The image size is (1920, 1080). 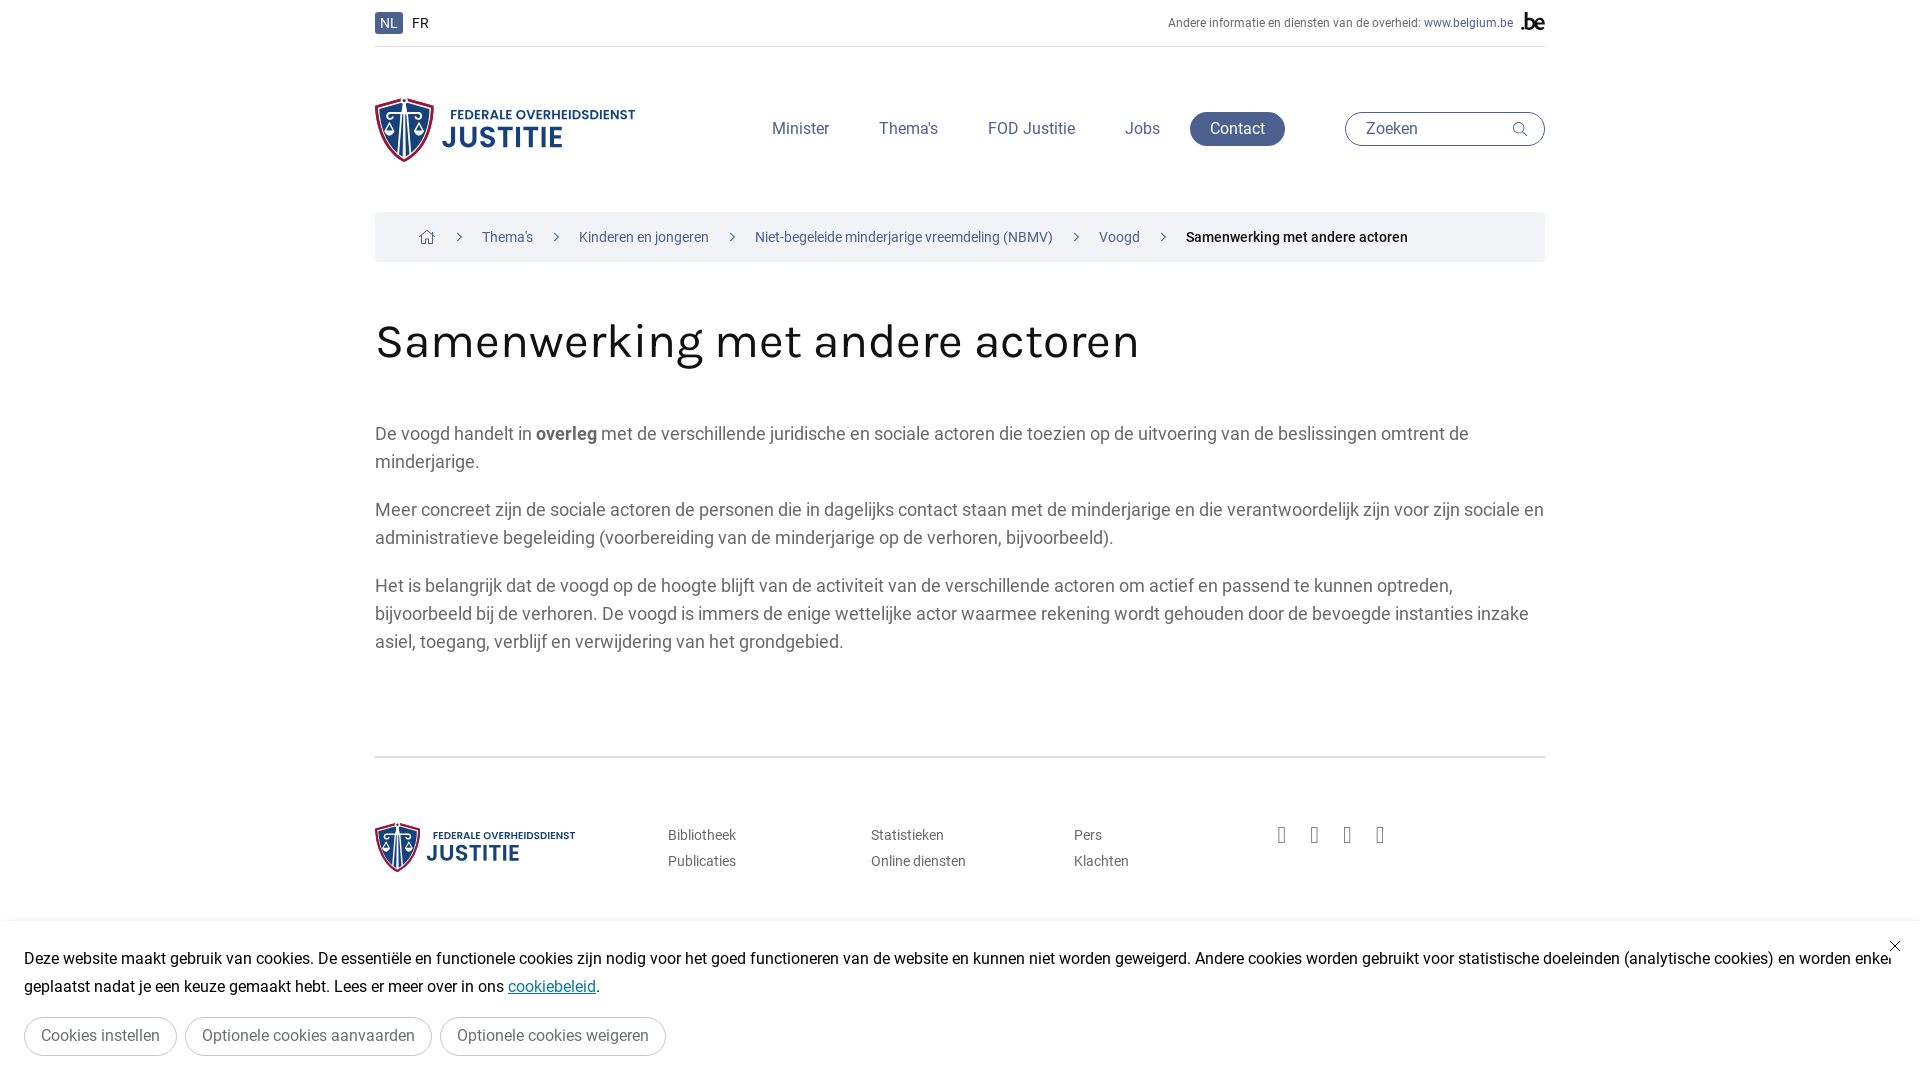 What do you see at coordinates (988, 965) in the screenshot?
I see `Uw privacy` at bounding box center [988, 965].